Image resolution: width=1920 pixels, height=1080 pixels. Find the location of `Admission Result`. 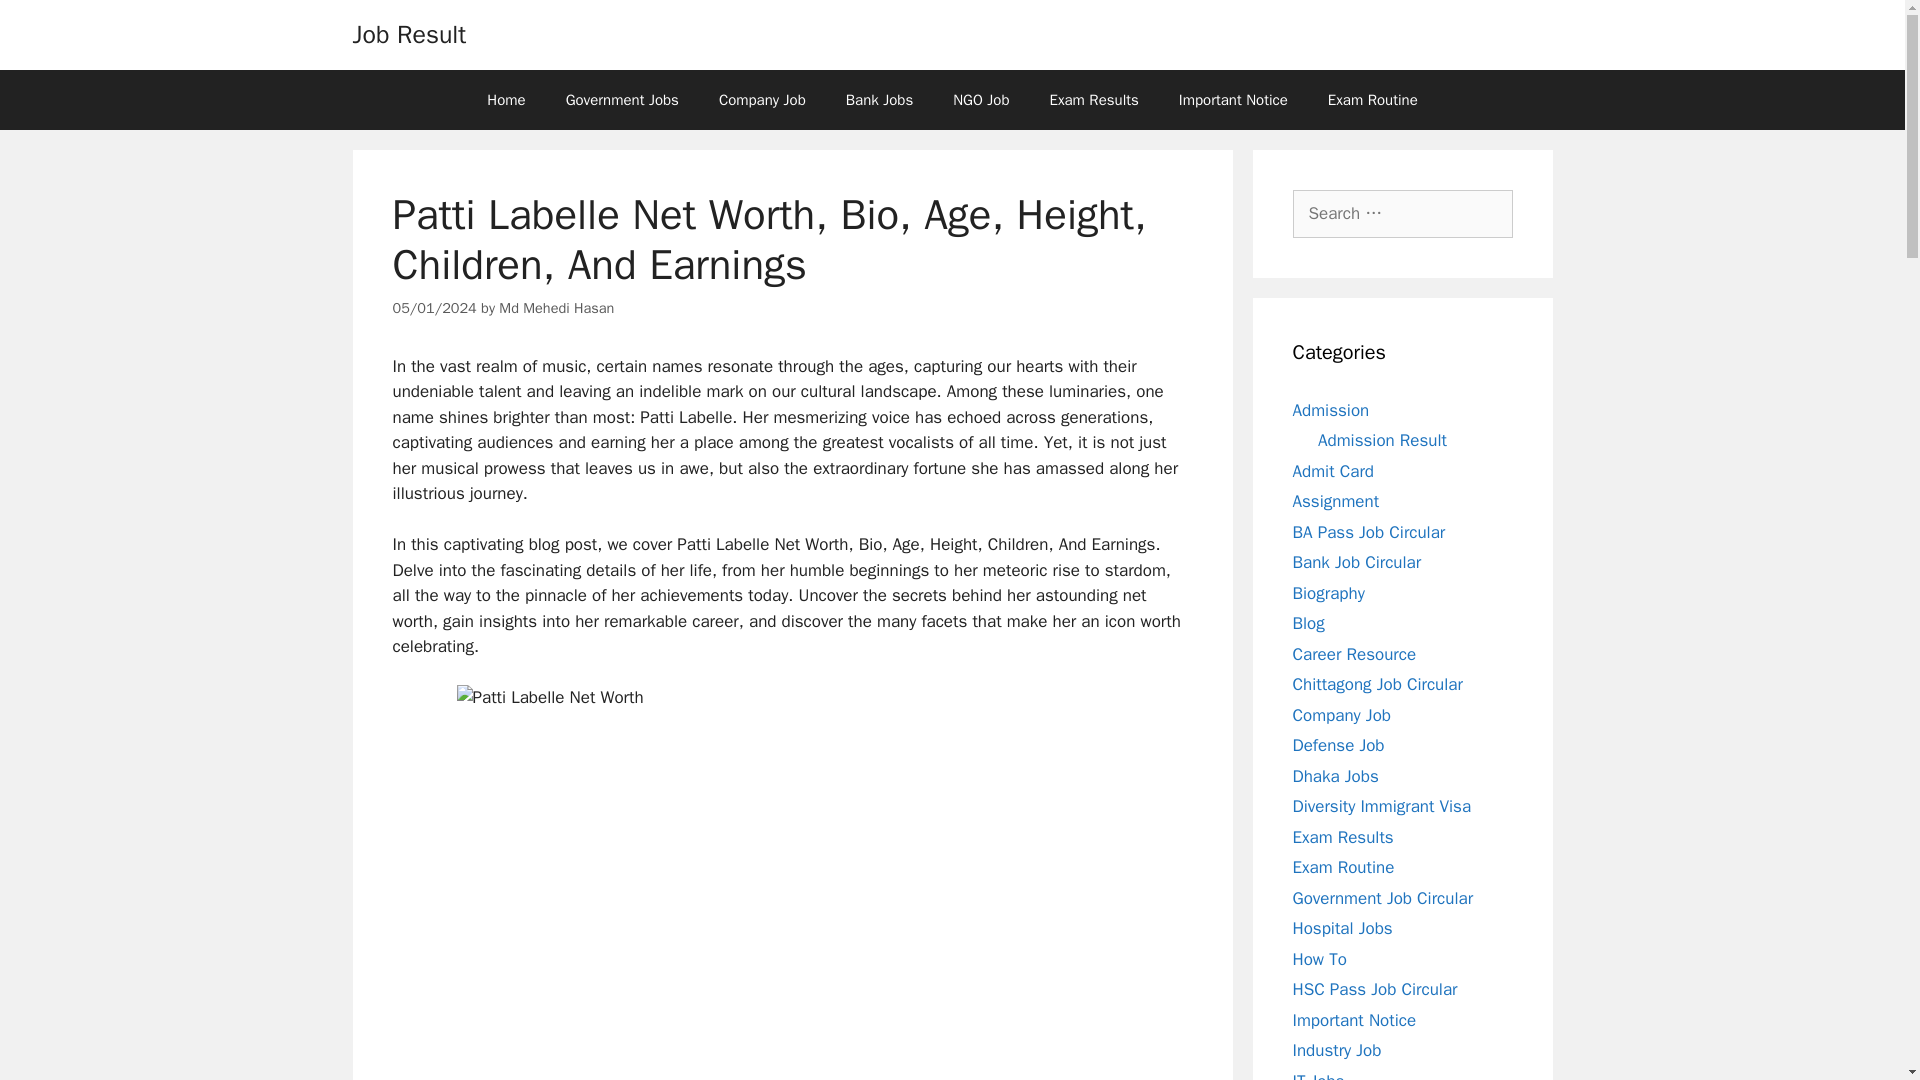

Admission Result is located at coordinates (1382, 440).